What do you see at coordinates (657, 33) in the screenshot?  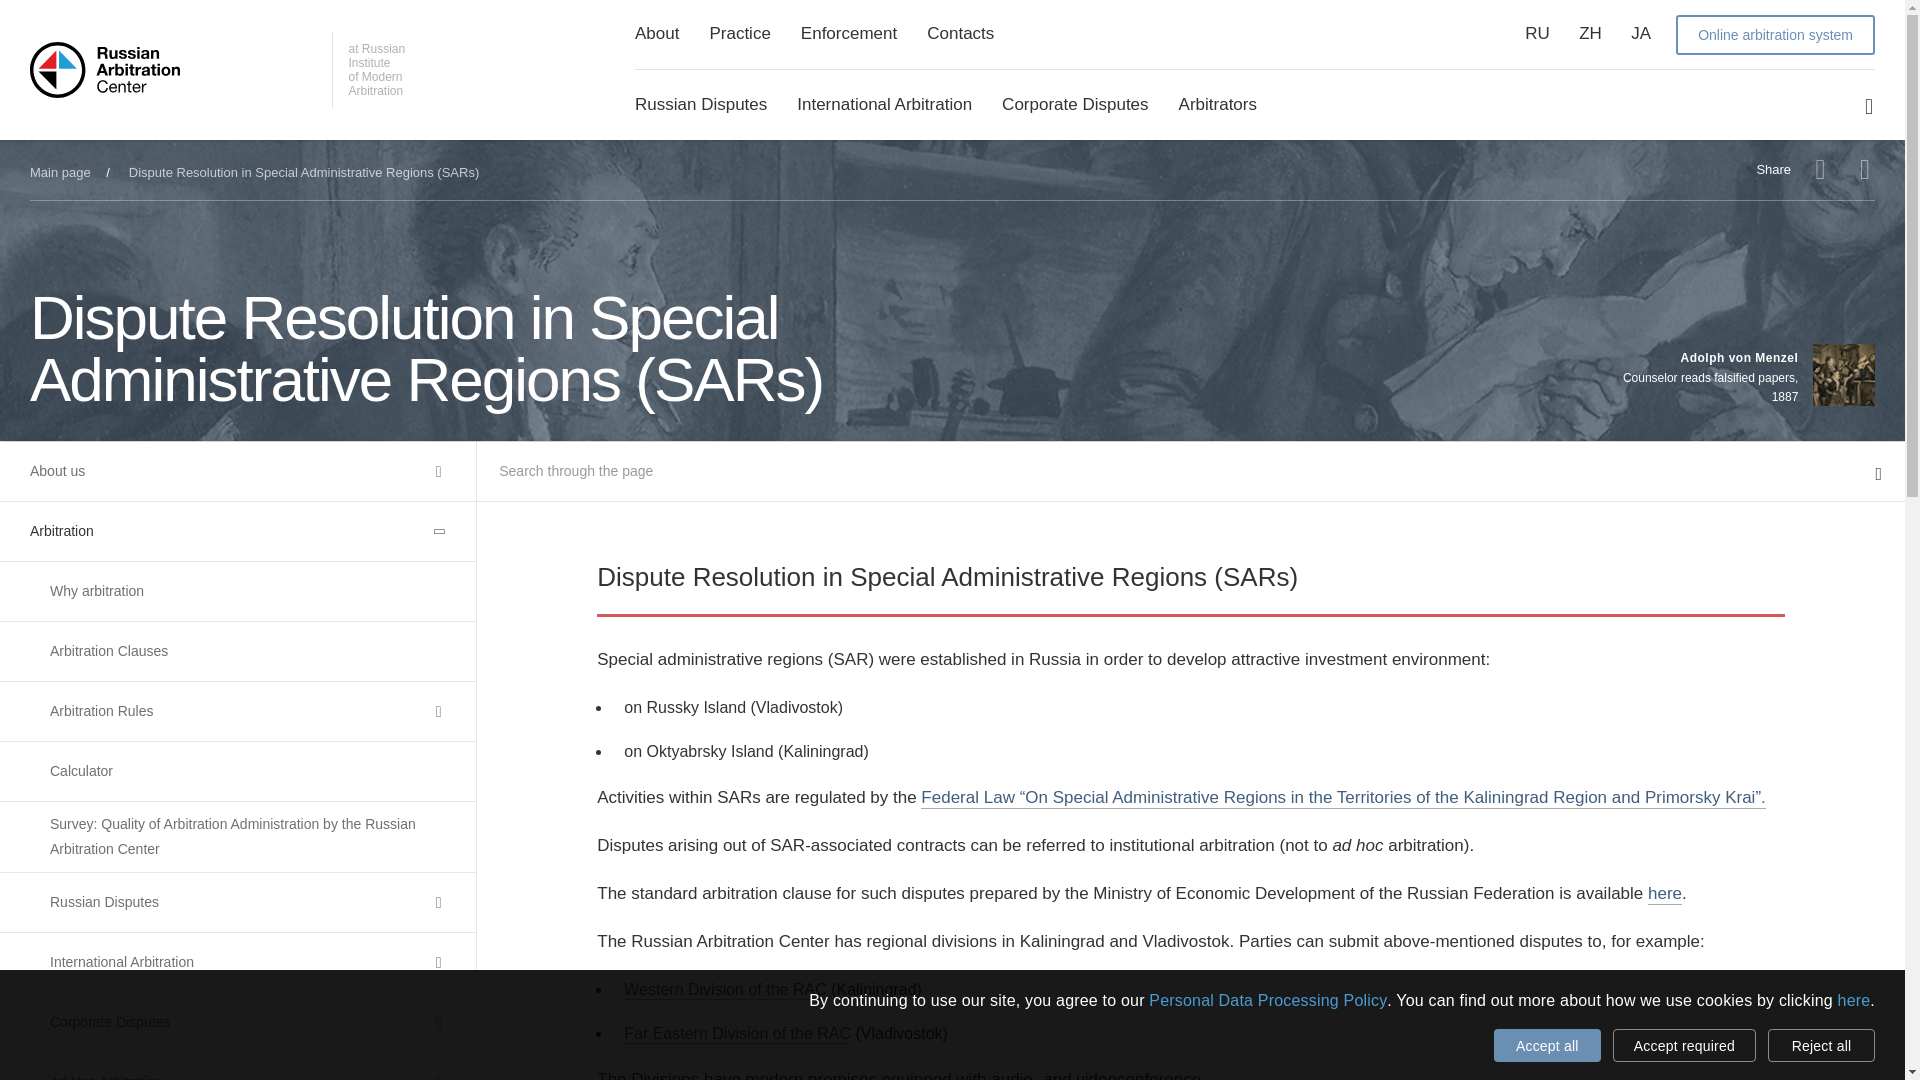 I see `About` at bounding box center [657, 33].